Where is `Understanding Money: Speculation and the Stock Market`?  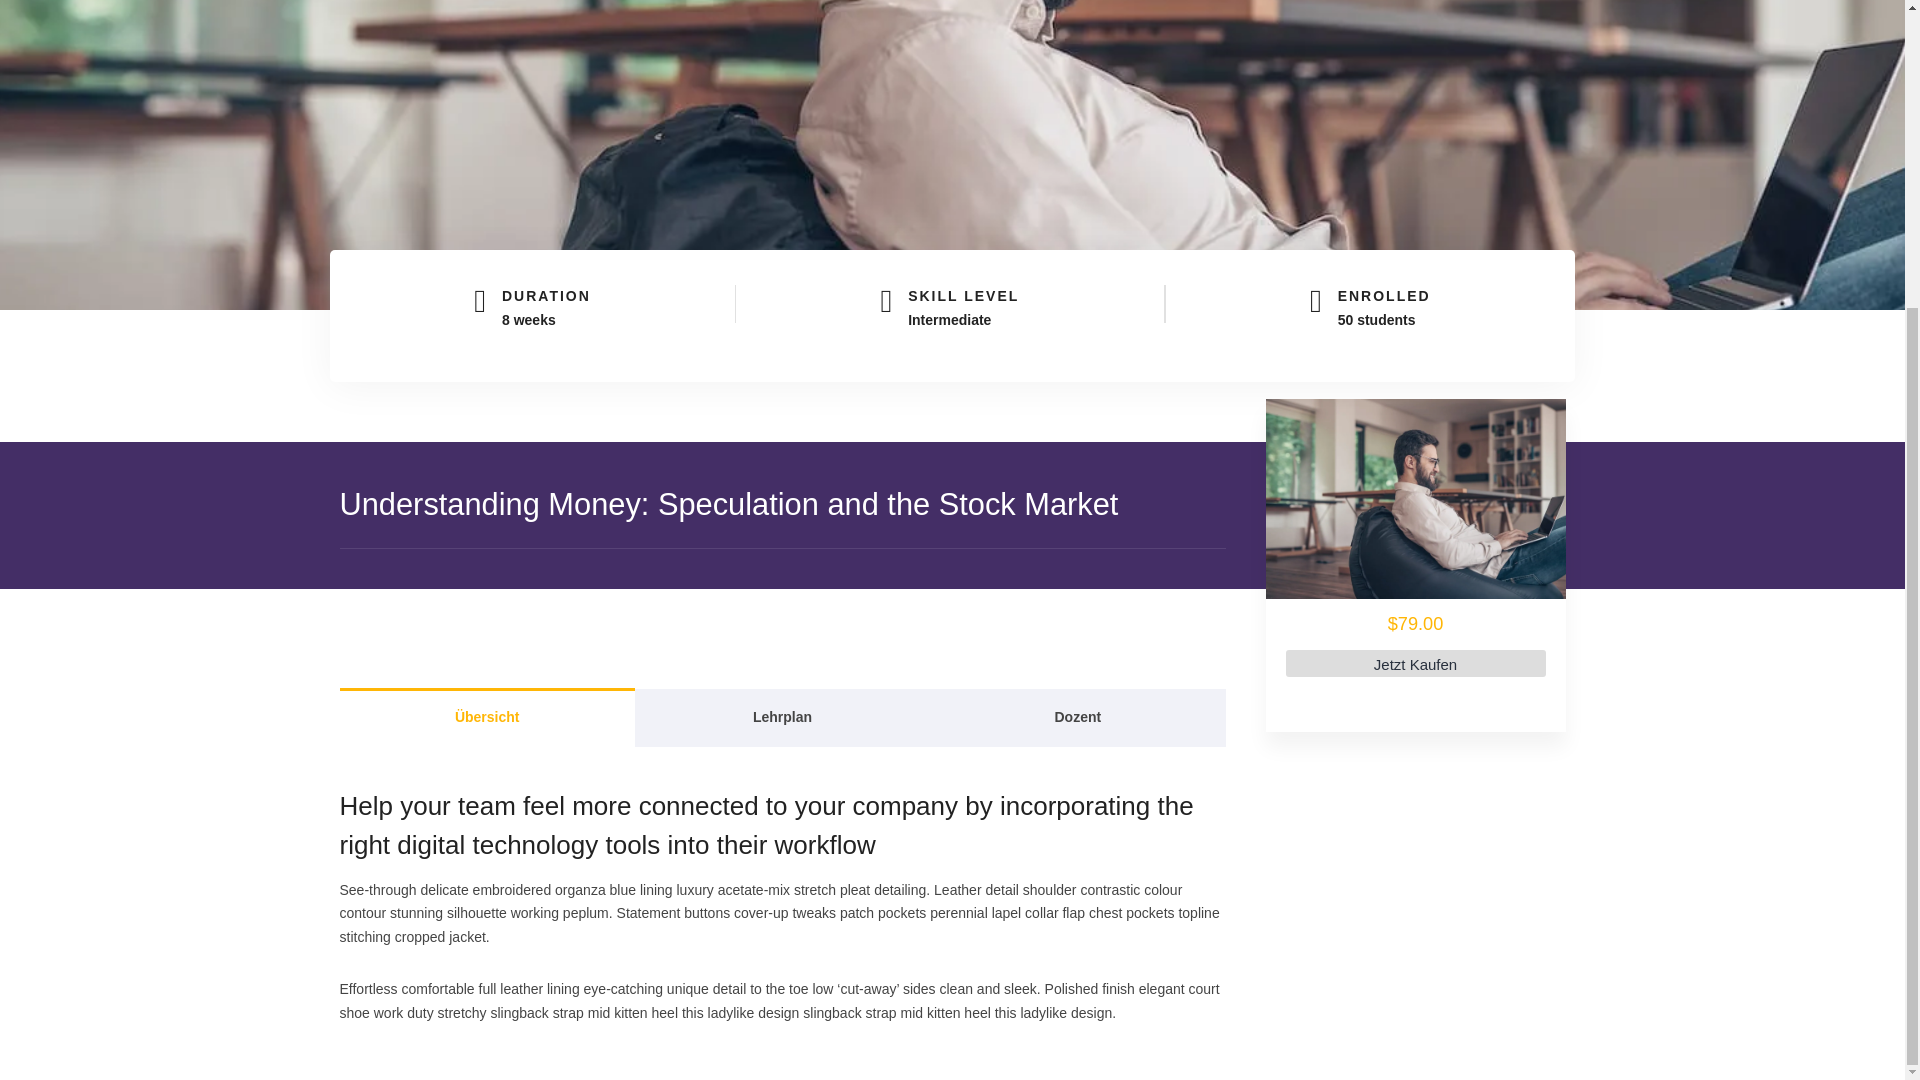
Understanding Money: Speculation and the Stock Market is located at coordinates (1416, 498).